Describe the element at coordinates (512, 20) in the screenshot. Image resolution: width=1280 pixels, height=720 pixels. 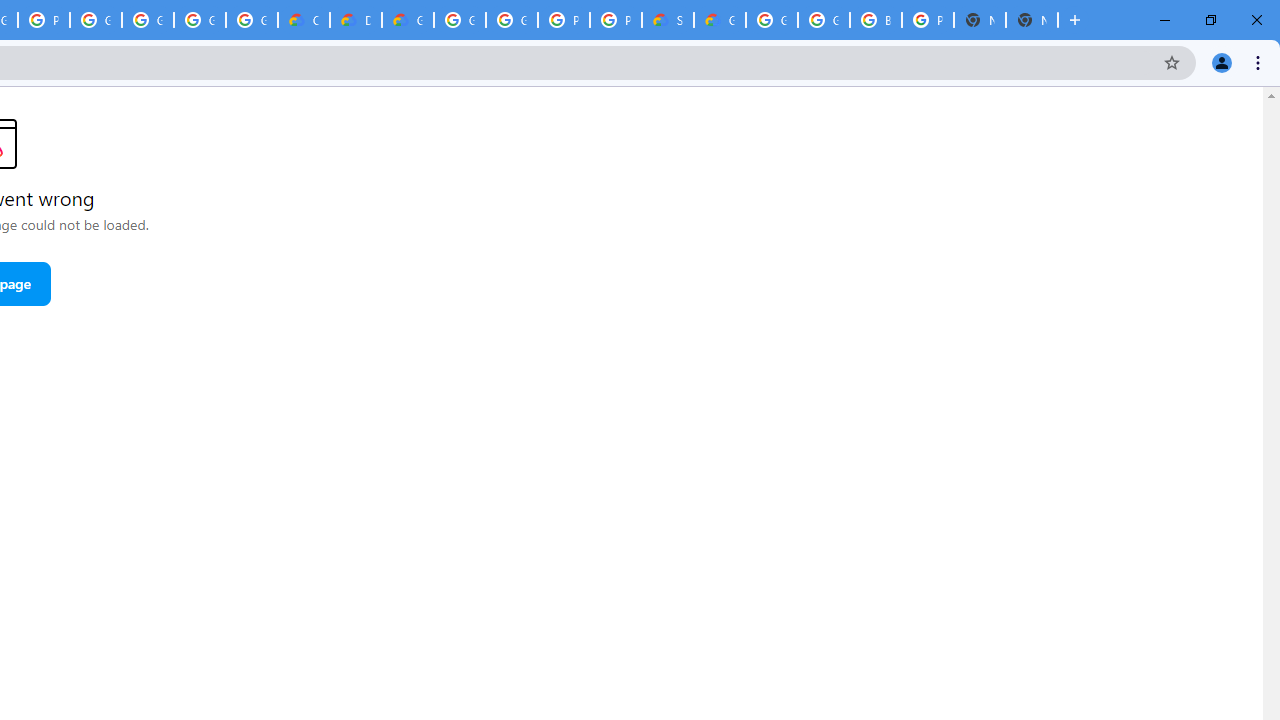
I see `Google Cloud Platform` at that location.